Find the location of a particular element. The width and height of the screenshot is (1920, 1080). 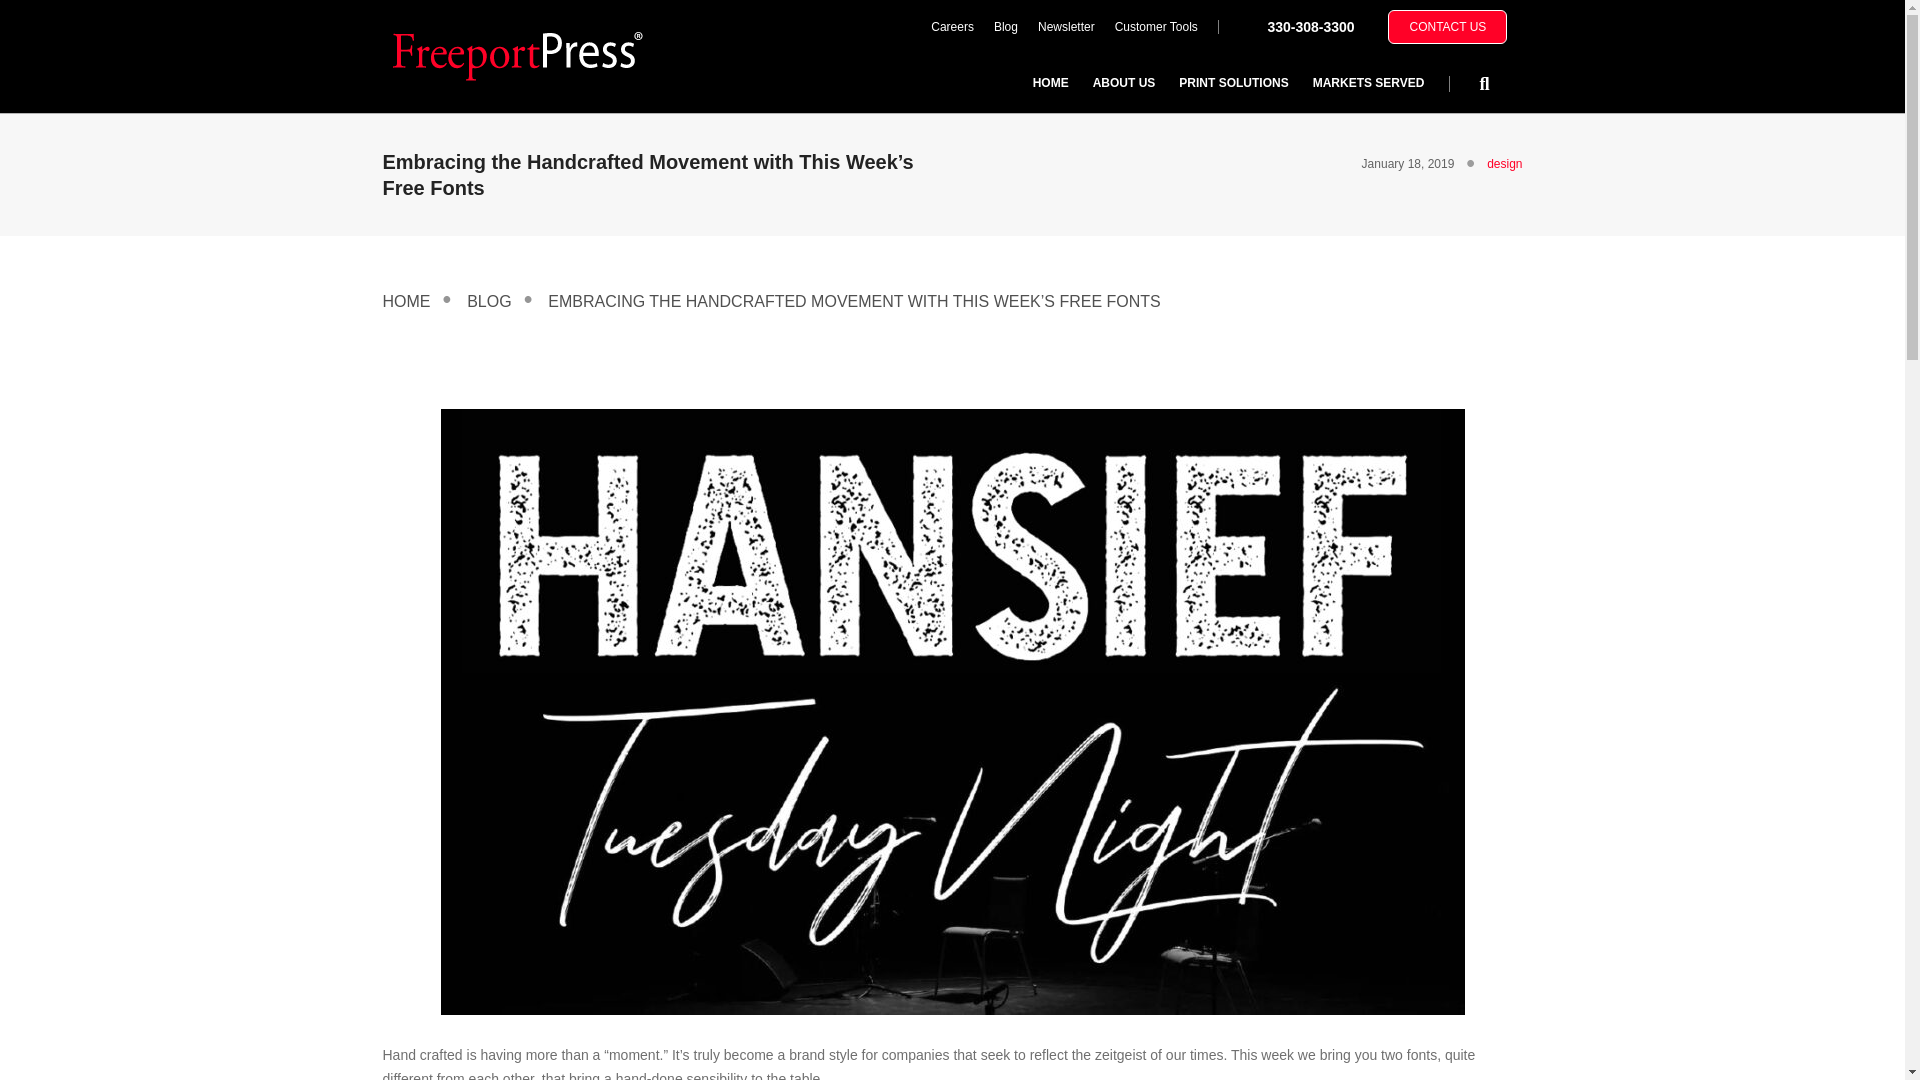

Careers is located at coordinates (952, 27).